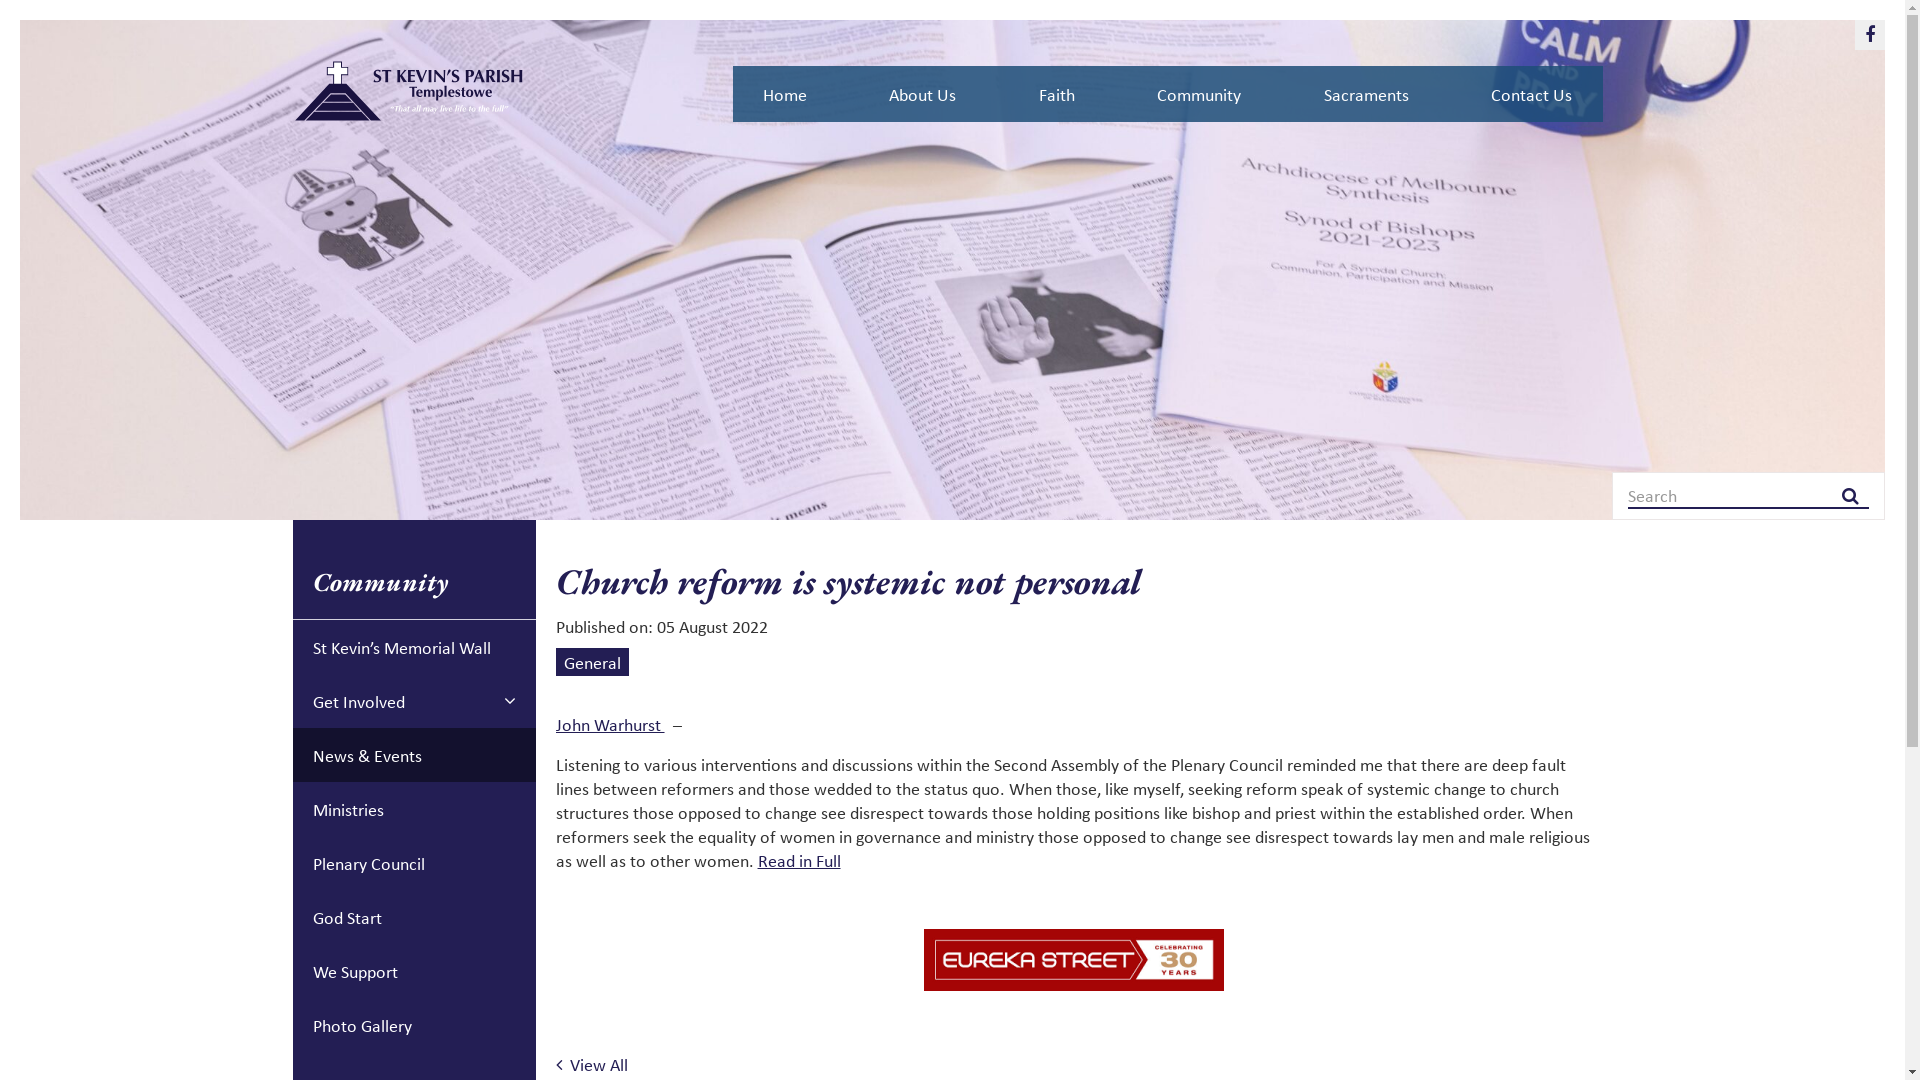  What do you see at coordinates (800, 860) in the screenshot?
I see `Read in Full` at bounding box center [800, 860].